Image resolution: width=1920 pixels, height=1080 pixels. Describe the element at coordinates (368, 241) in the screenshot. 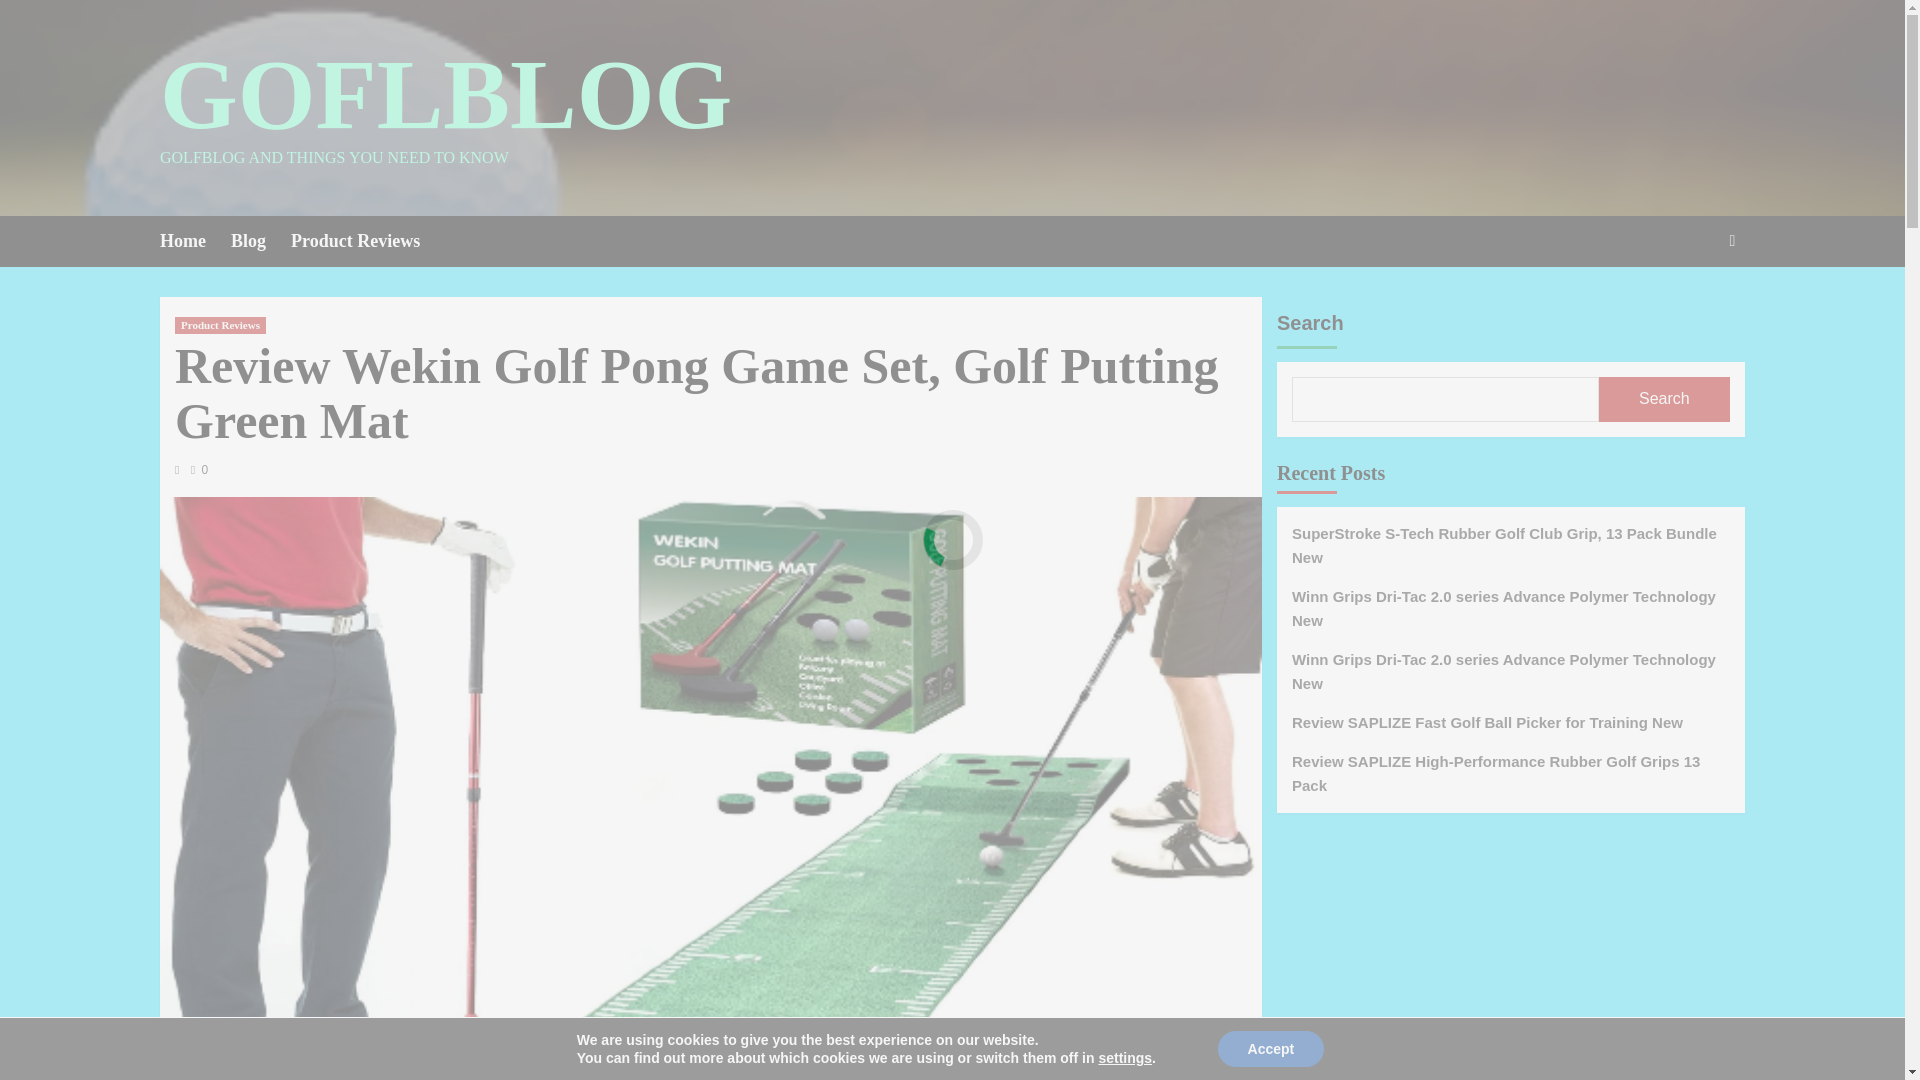

I see `Product Reviews` at that location.